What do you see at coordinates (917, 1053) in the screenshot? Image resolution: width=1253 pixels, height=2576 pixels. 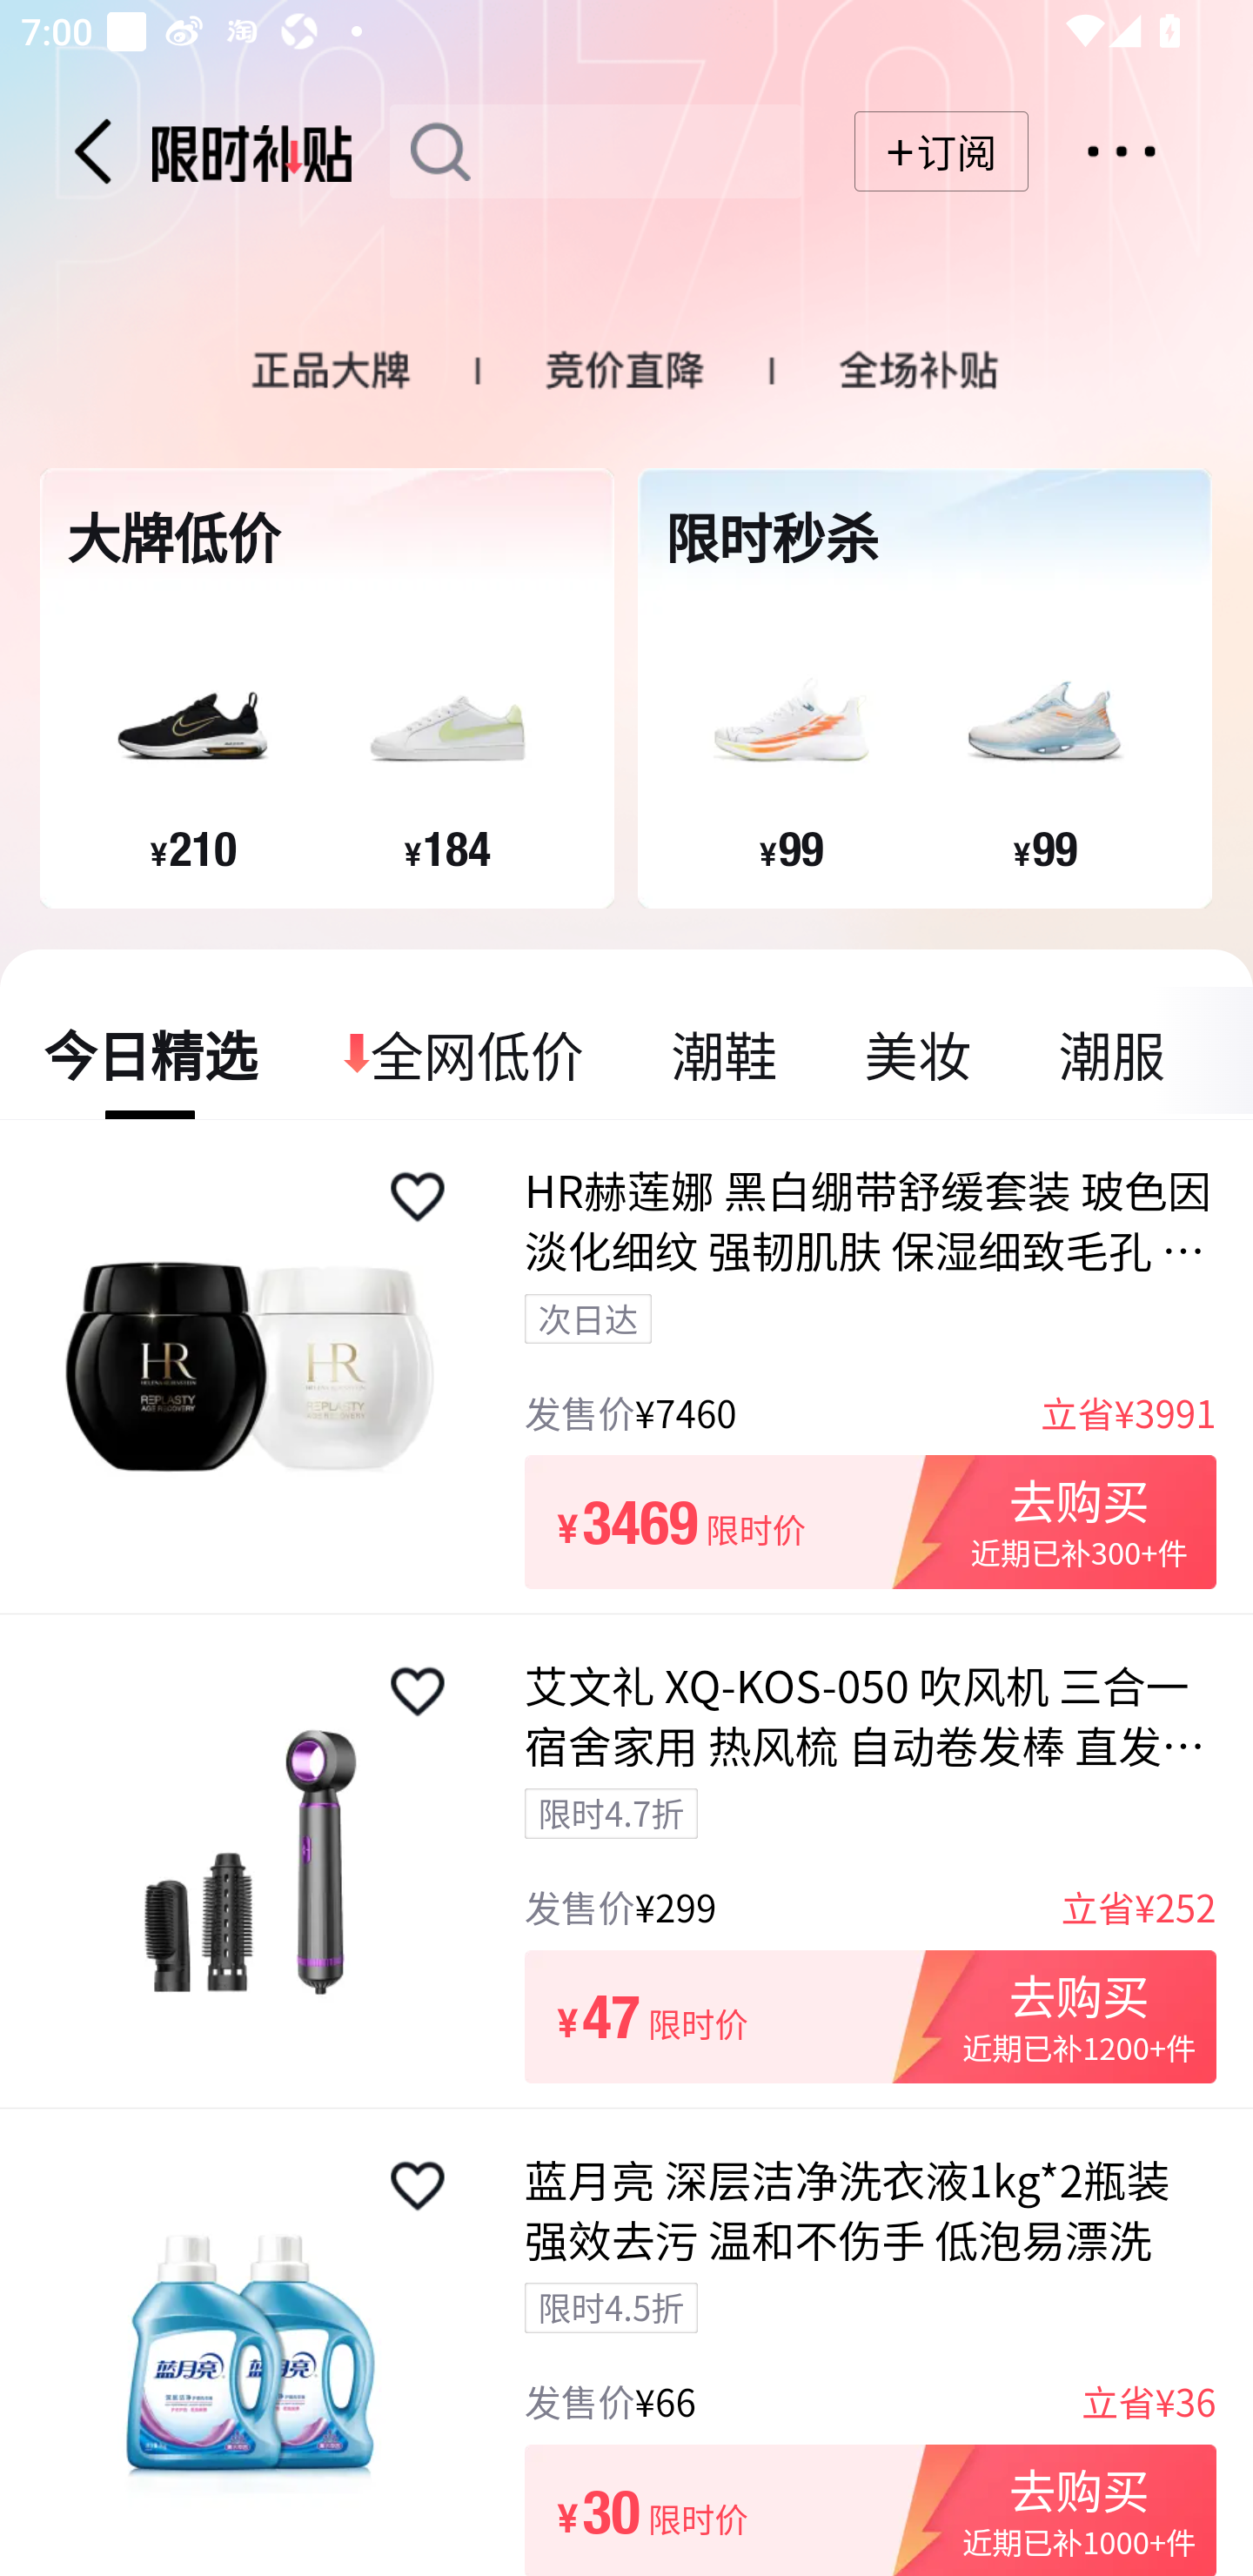 I see `美妆` at bounding box center [917, 1053].